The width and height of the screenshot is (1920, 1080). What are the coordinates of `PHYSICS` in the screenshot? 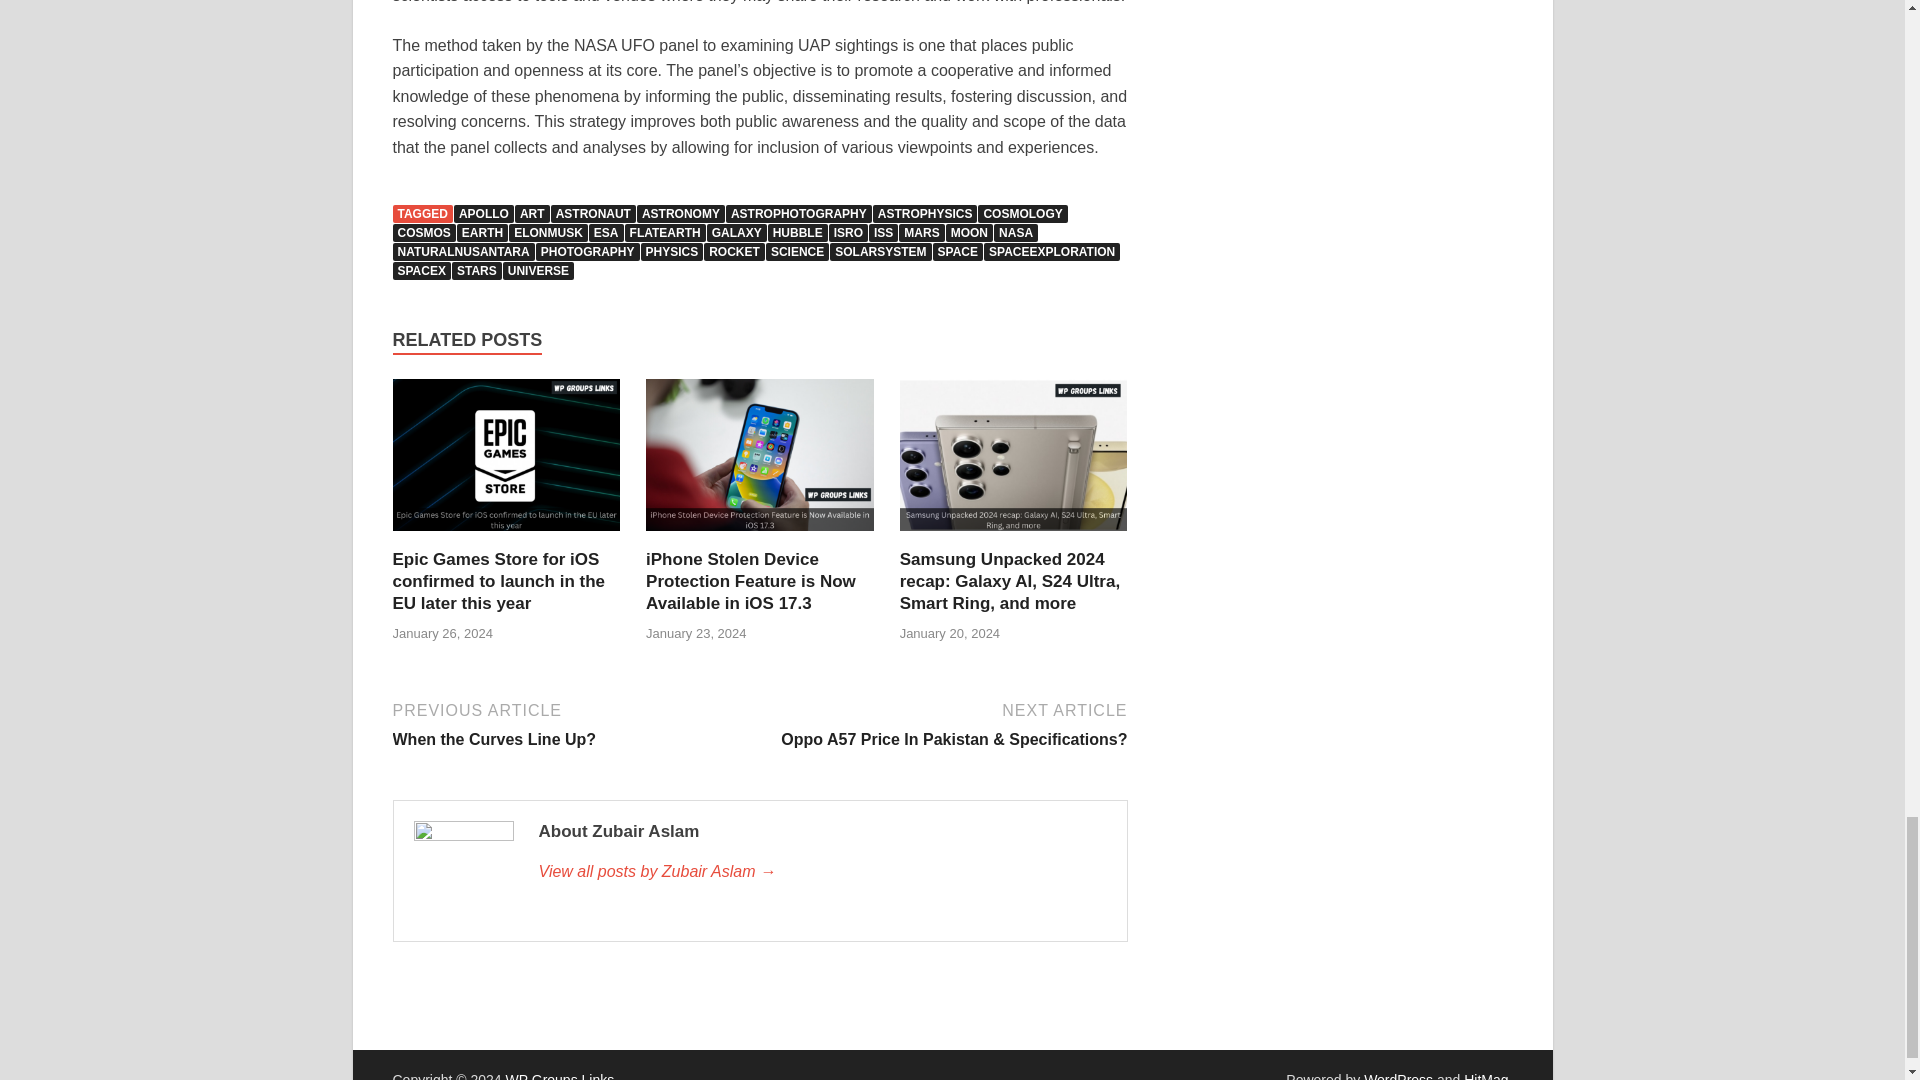 It's located at (672, 252).